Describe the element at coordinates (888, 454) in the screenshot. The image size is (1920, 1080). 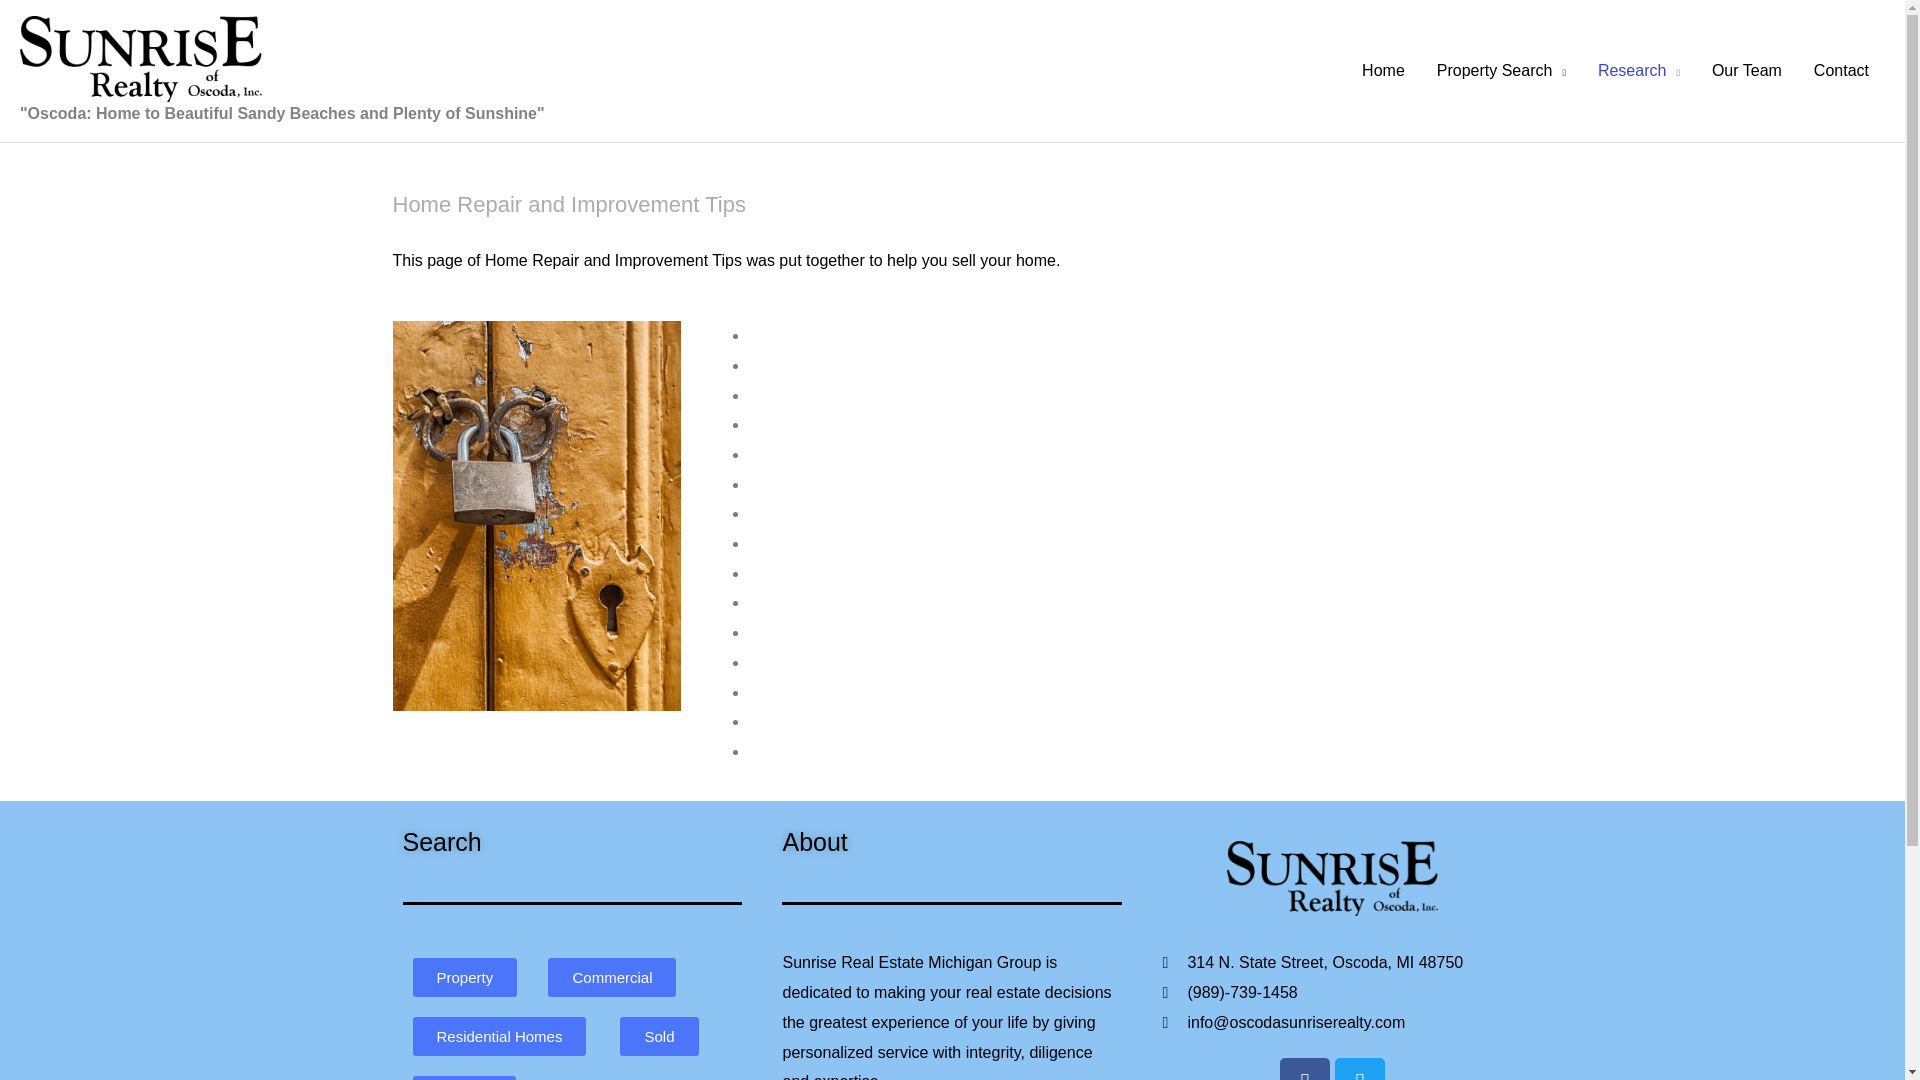
I see `How Energy Efficient Is Your Fireplace?` at that location.